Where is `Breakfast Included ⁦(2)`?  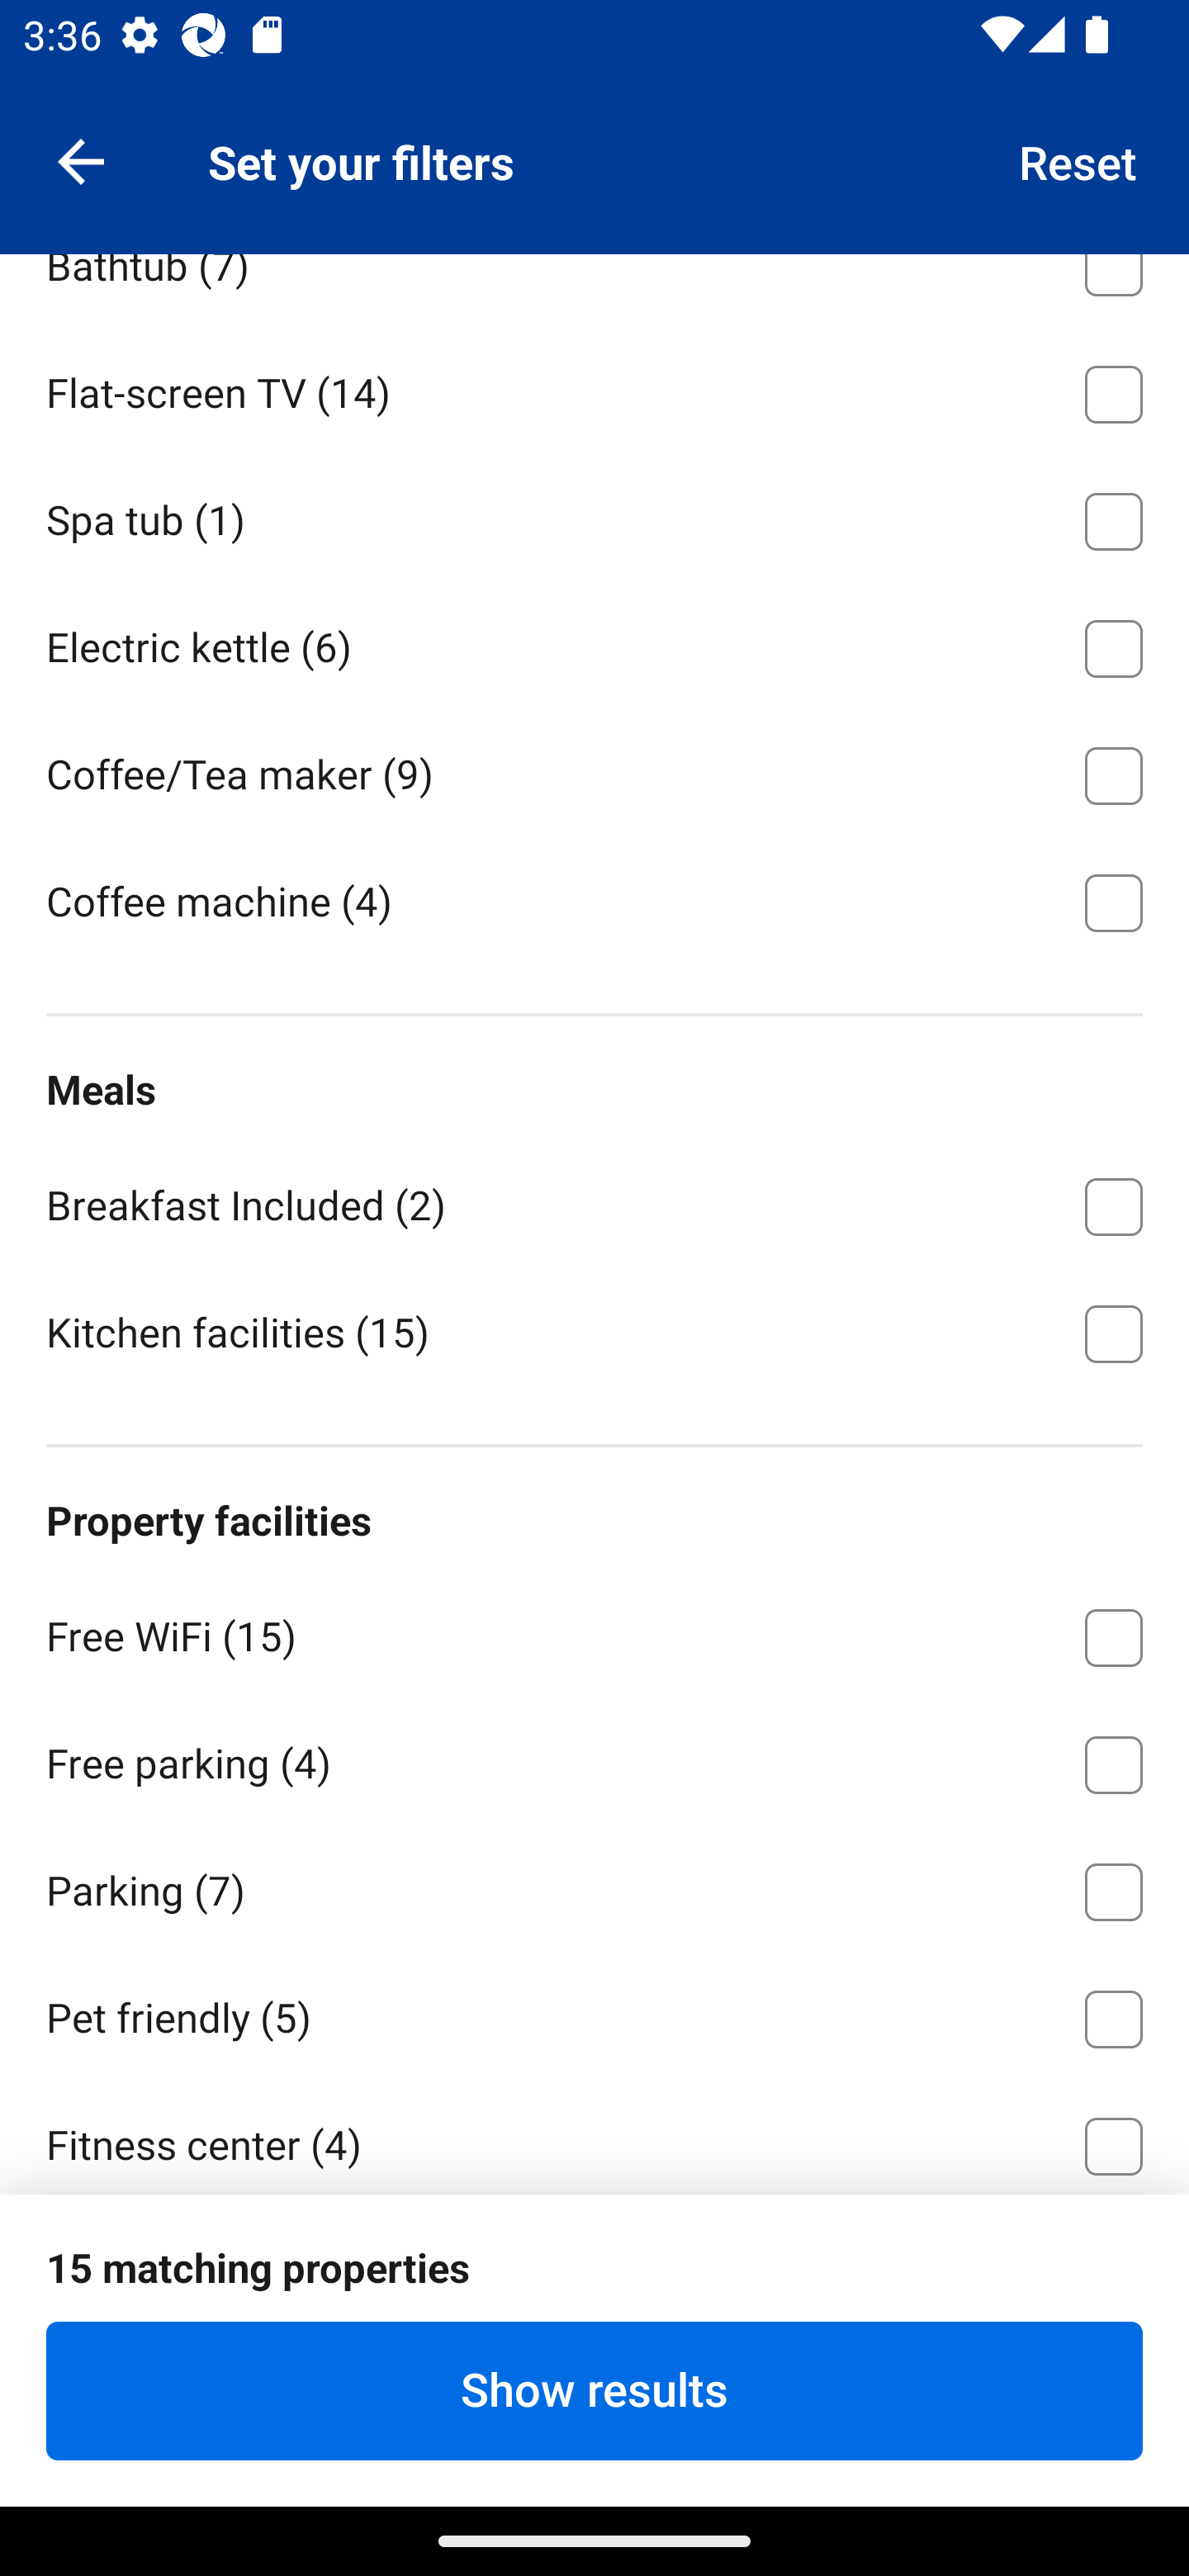
Breakfast Included ⁦(2) is located at coordinates (594, 1201).